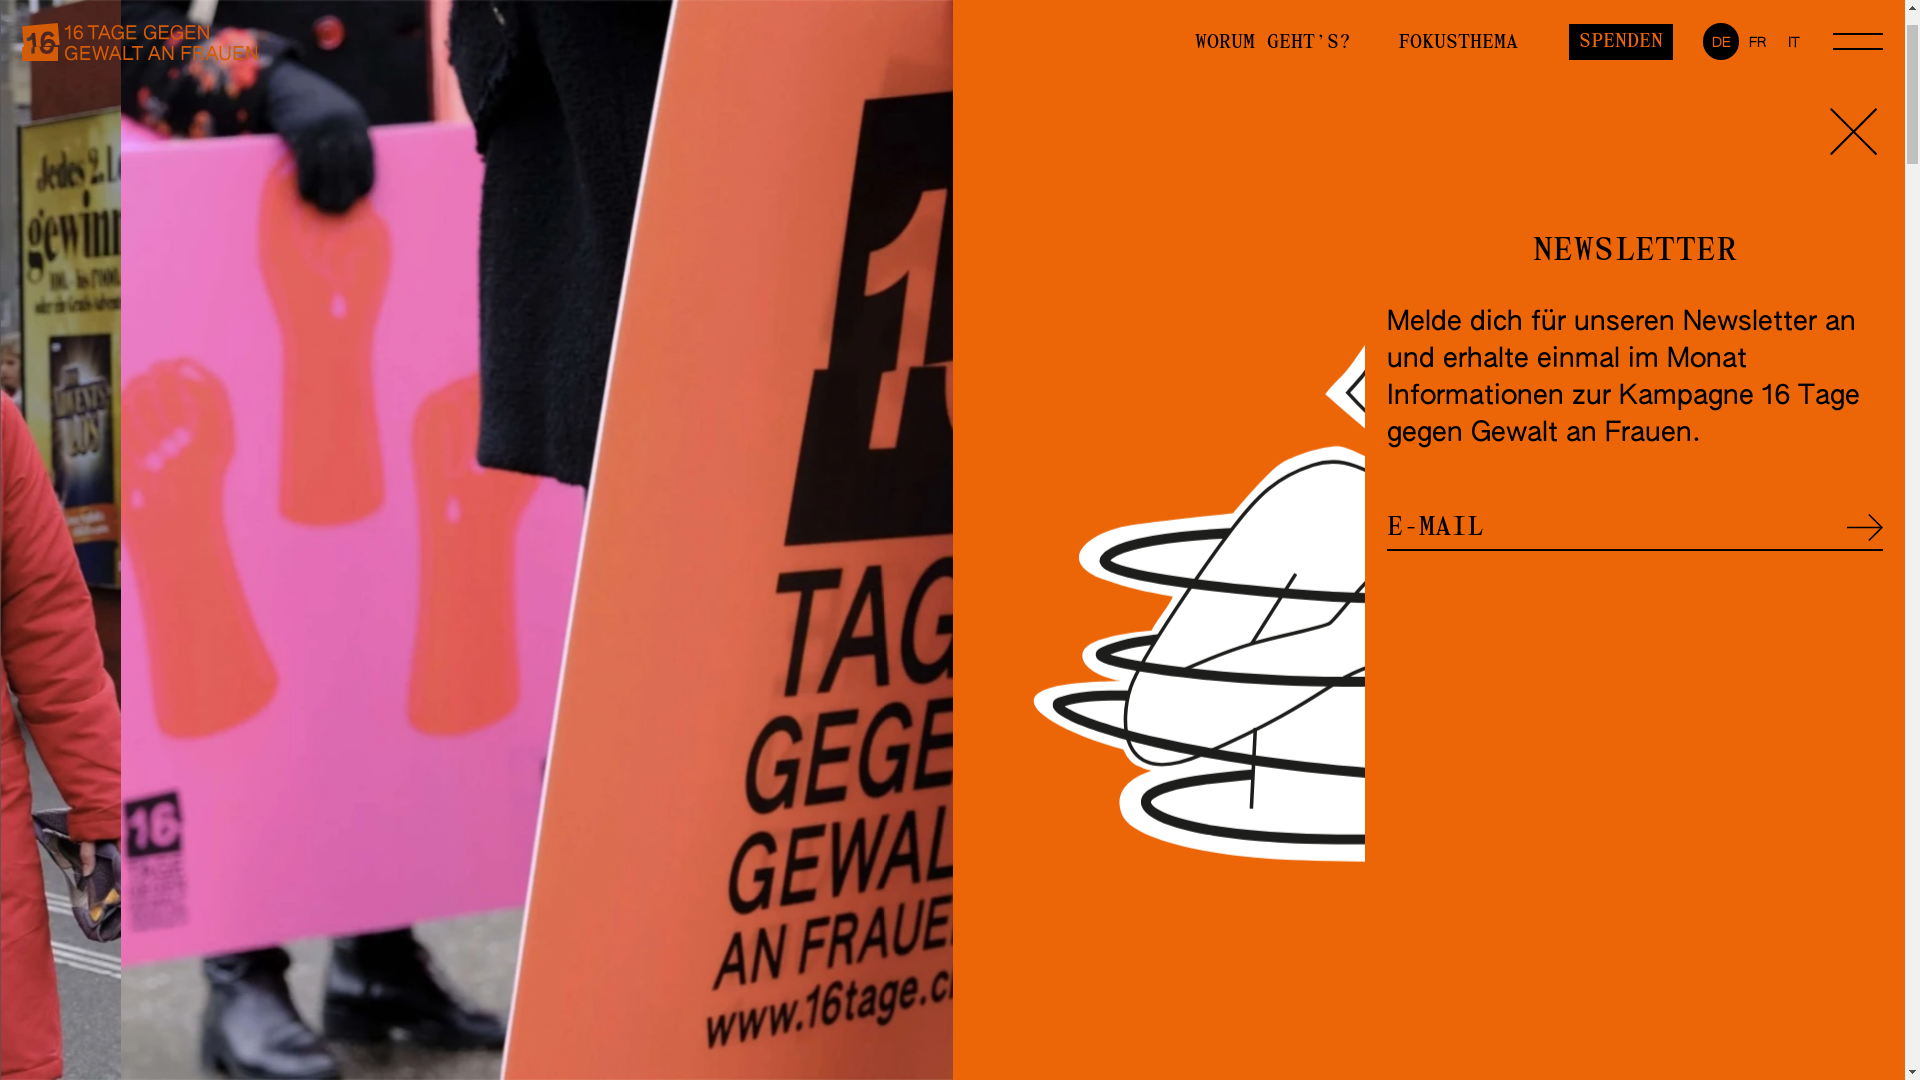  Describe the element at coordinates (1621, 126) in the screenshot. I see `SPENDEN` at that location.